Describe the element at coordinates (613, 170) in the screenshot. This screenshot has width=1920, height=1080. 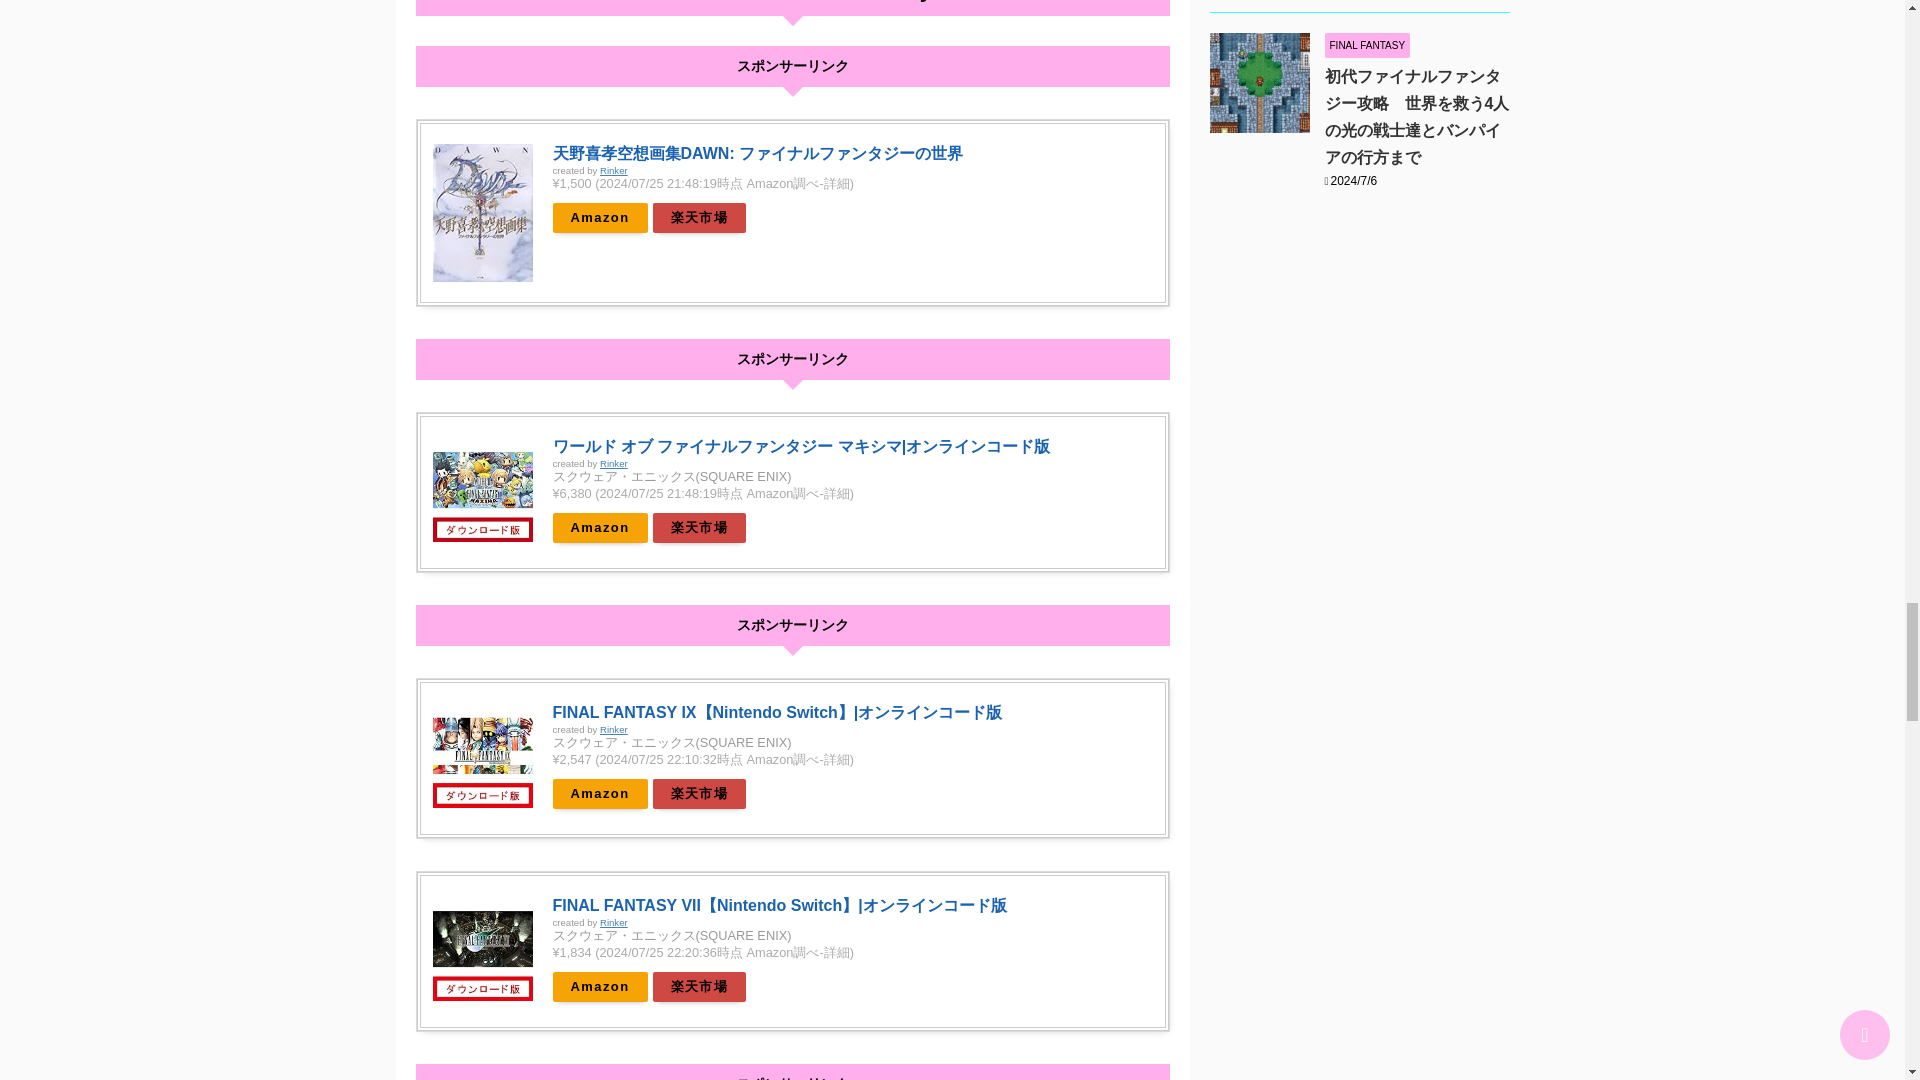
I see `Rinker` at that location.